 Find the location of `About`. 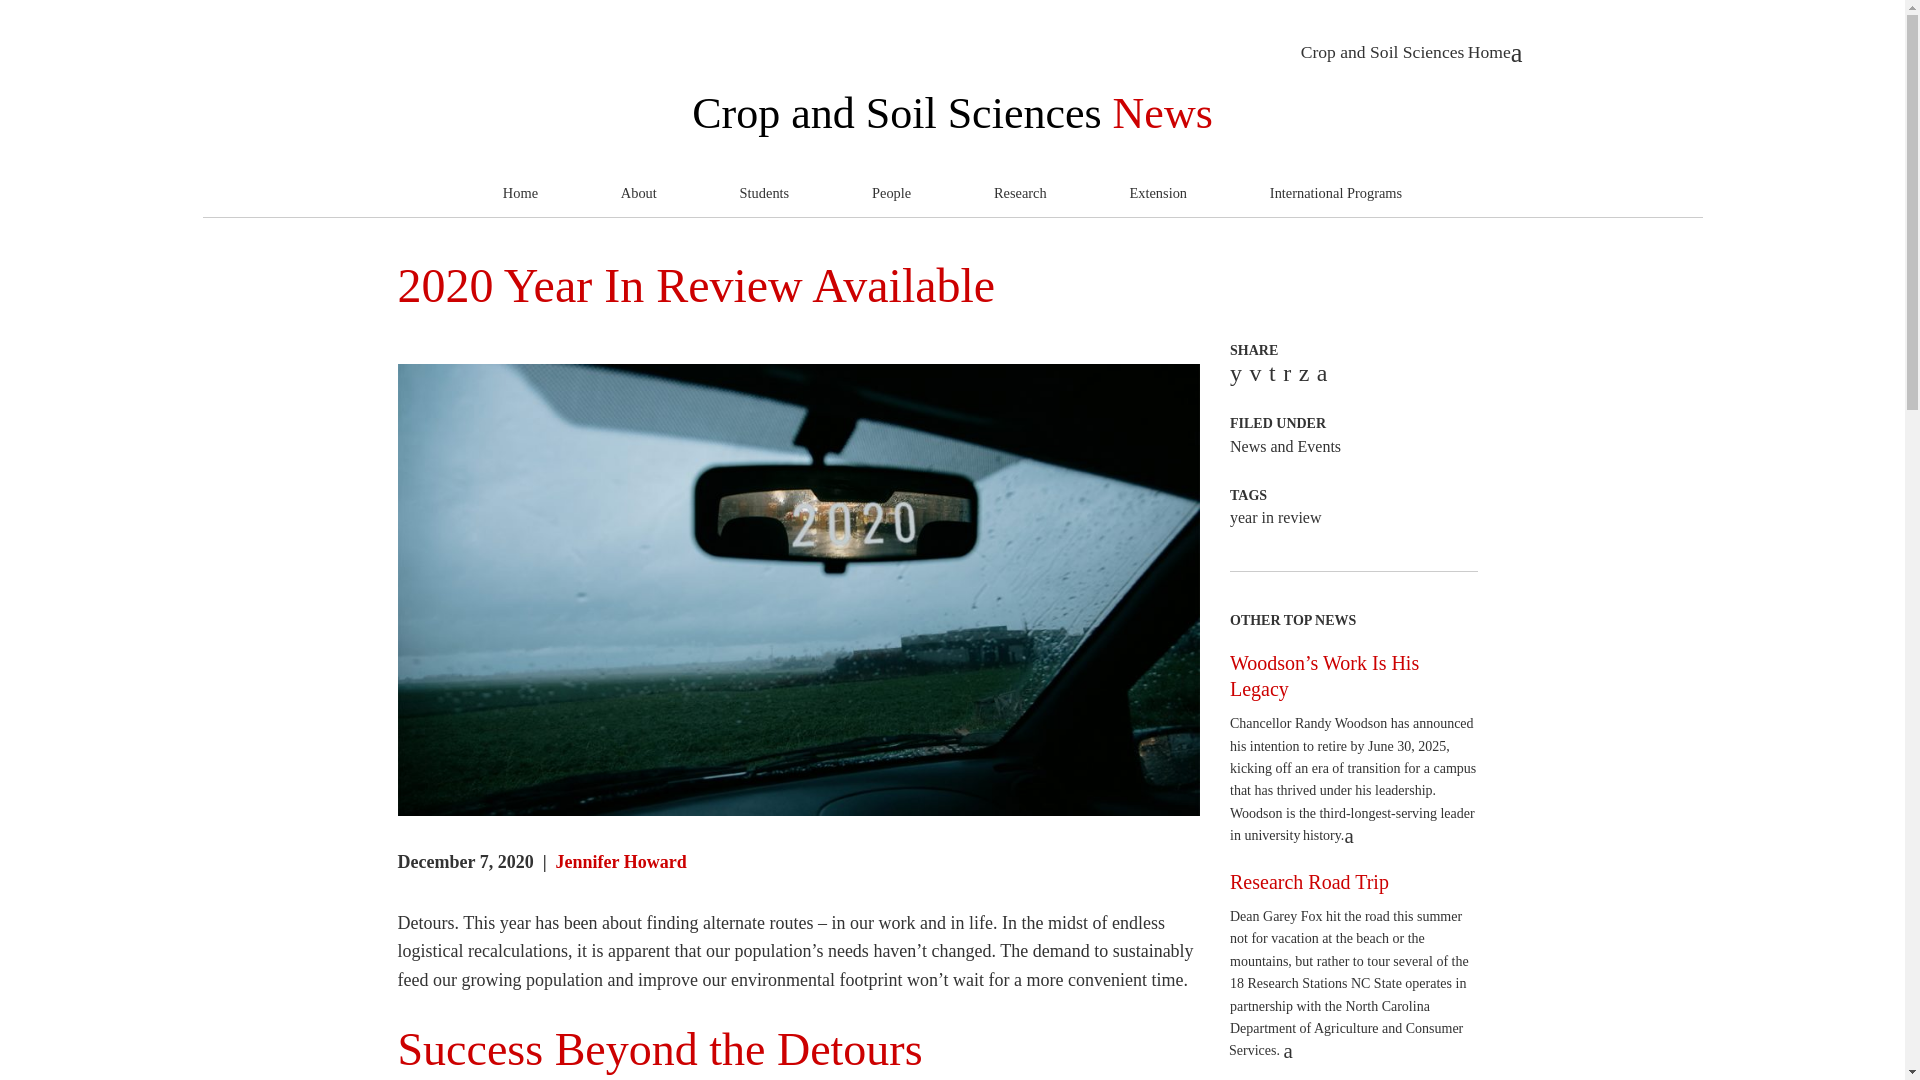

About is located at coordinates (638, 194).